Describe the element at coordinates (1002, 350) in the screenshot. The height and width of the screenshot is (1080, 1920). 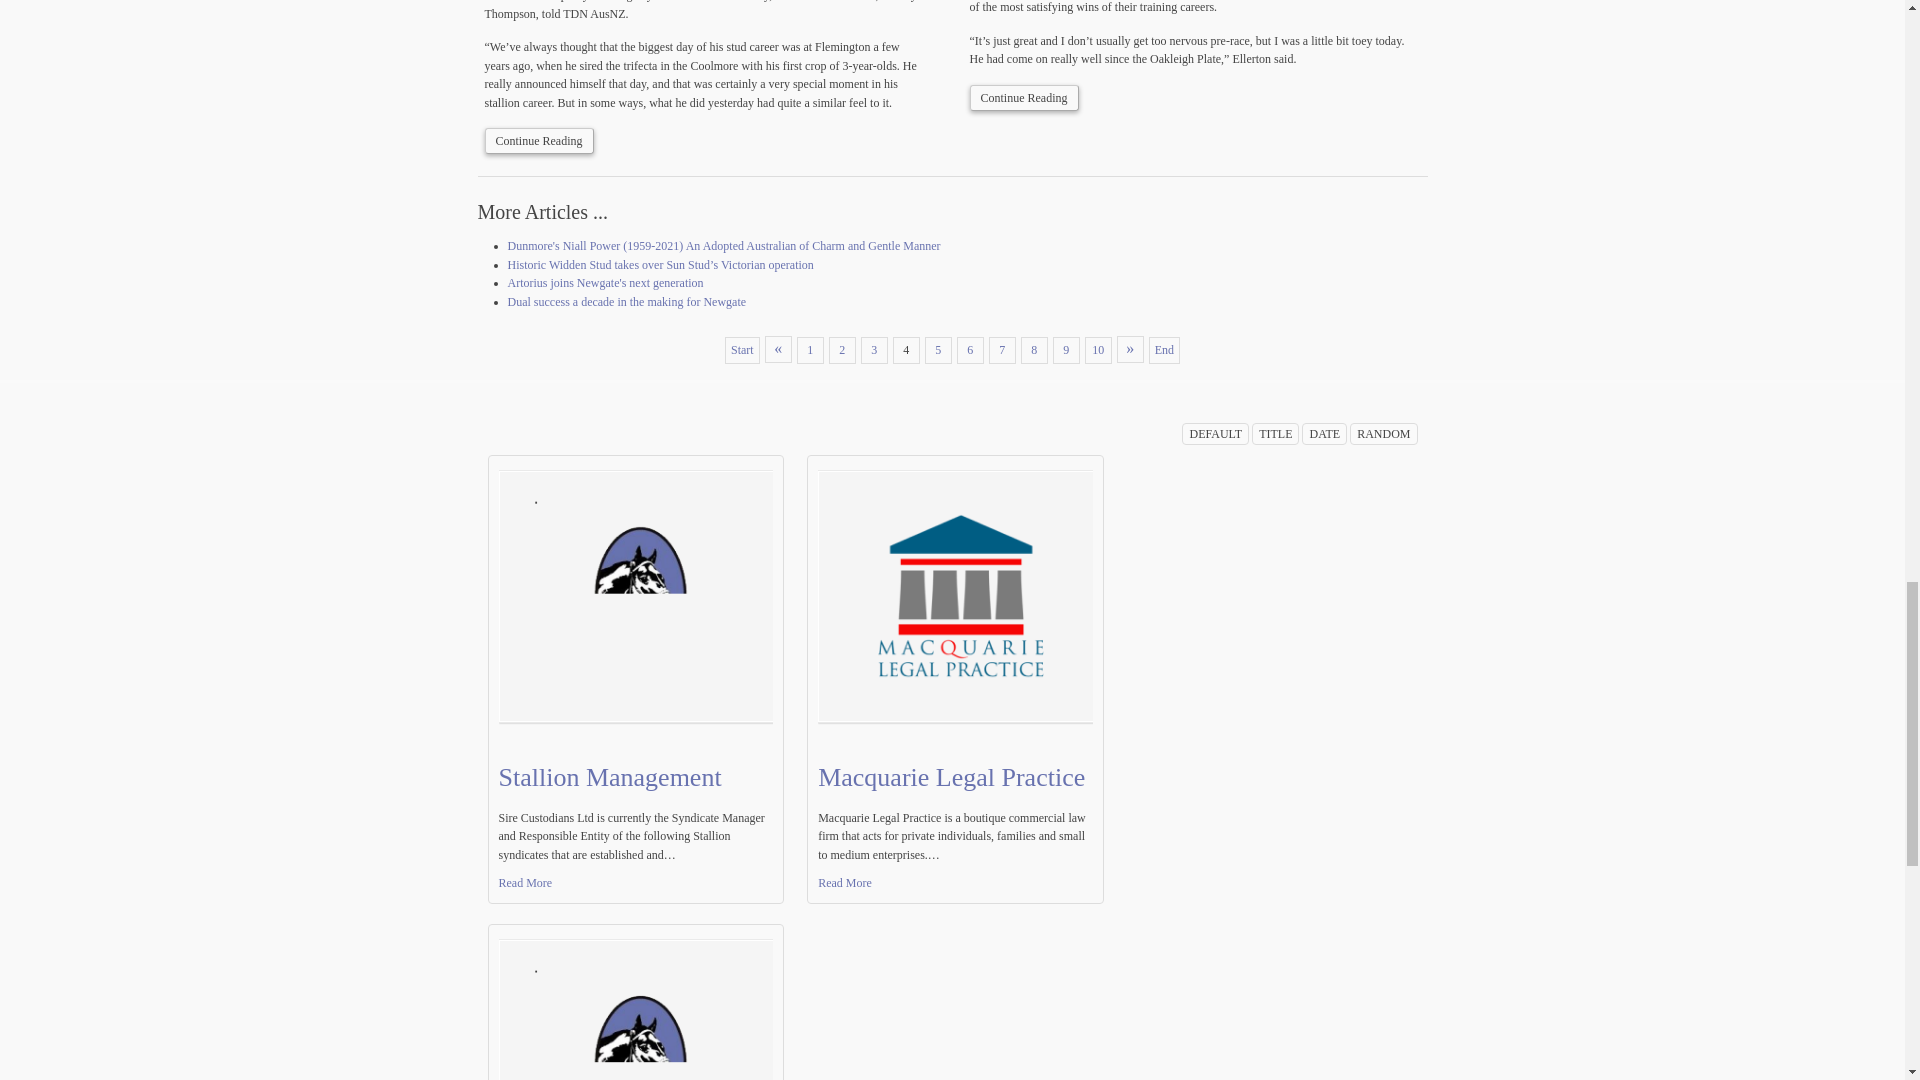
I see `7` at that location.